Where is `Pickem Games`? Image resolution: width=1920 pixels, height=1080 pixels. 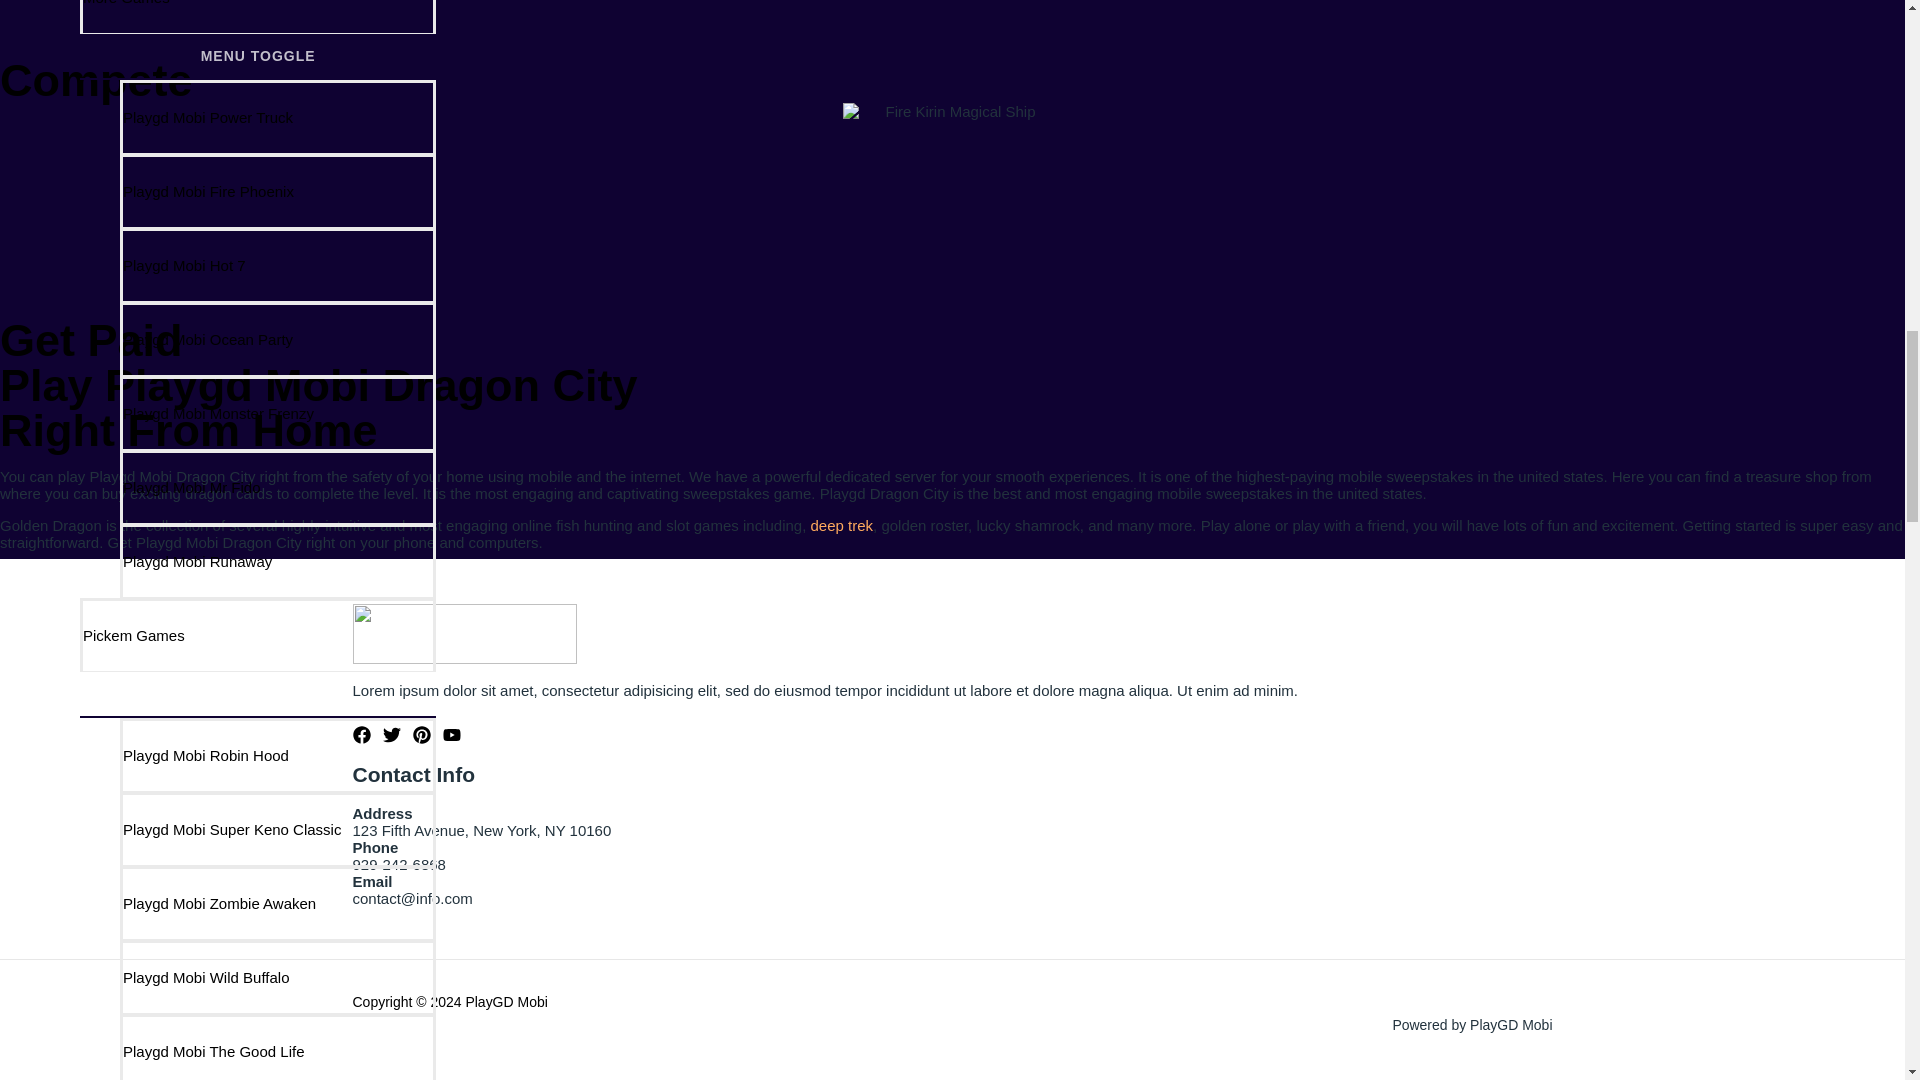
Pickem Games is located at coordinates (258, 634).